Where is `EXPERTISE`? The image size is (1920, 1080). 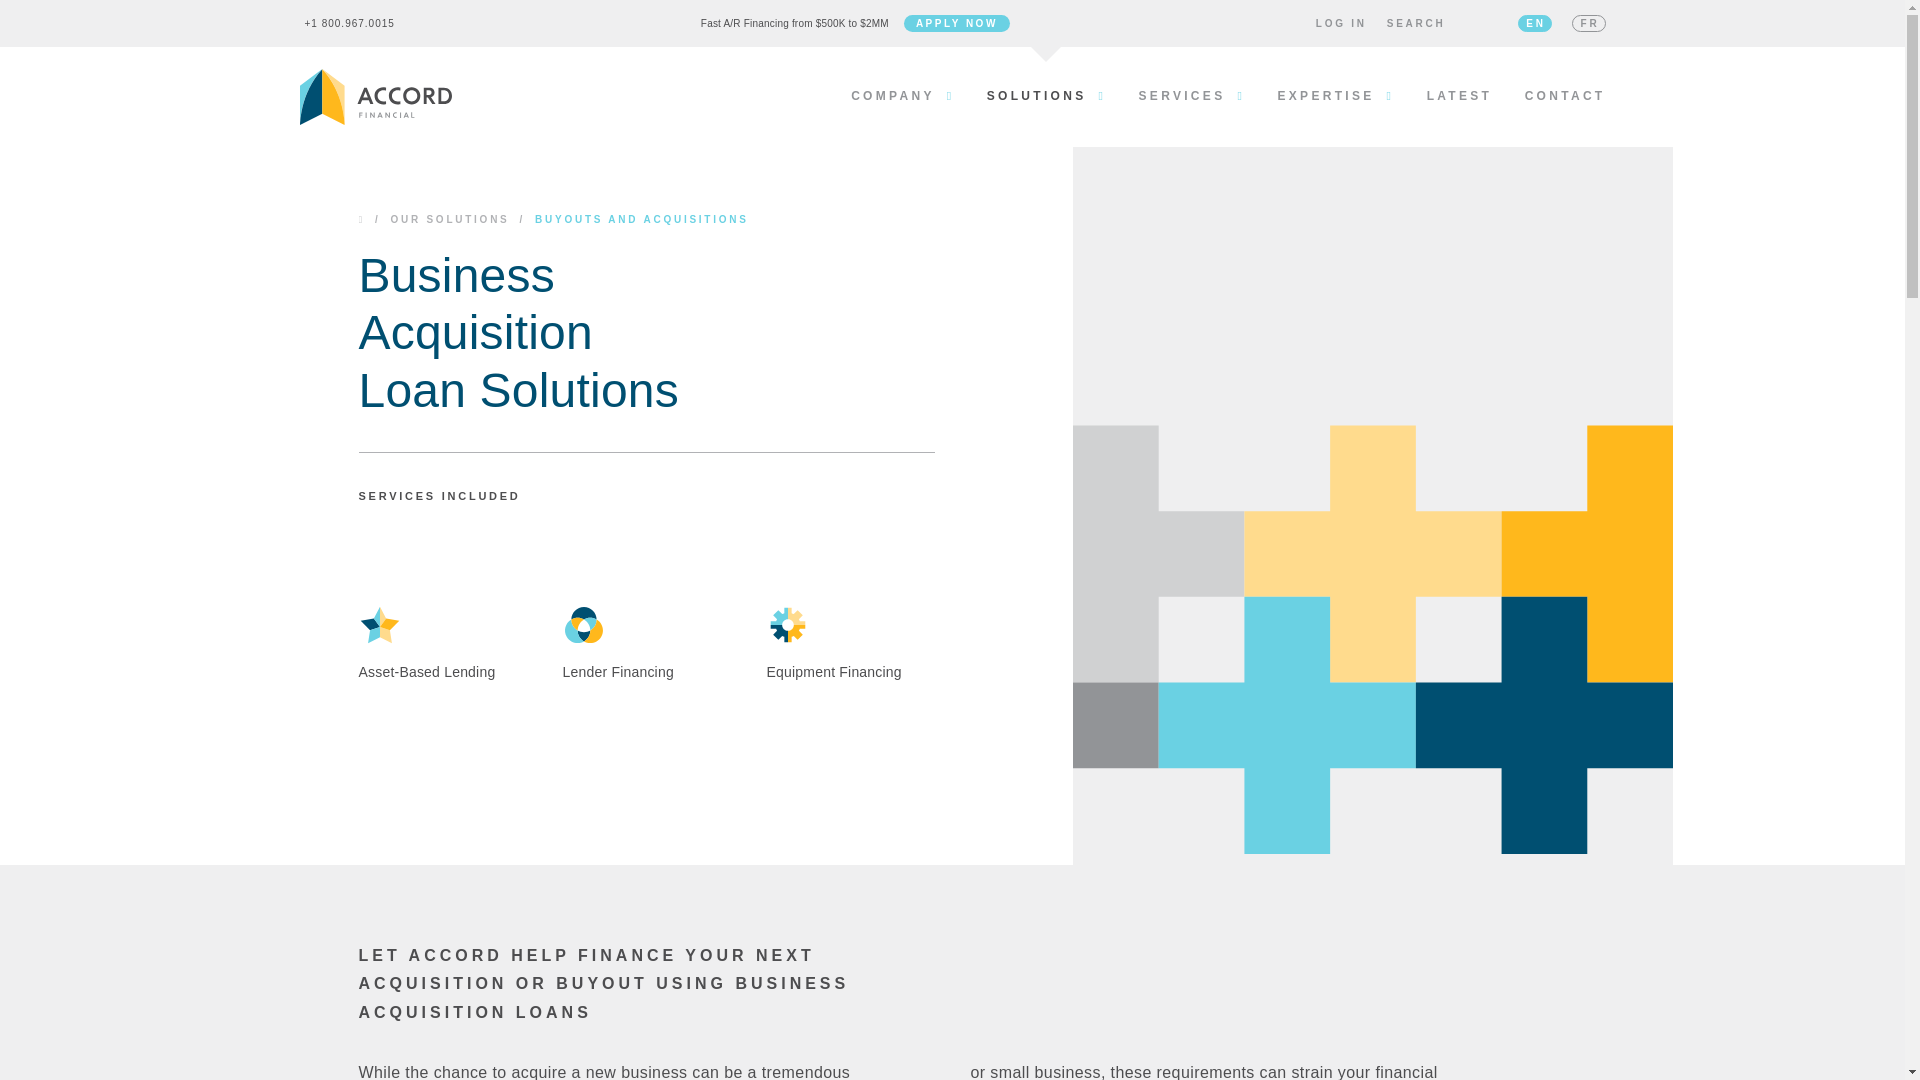 EXPERTISE is located at coordinates (1336, 96).